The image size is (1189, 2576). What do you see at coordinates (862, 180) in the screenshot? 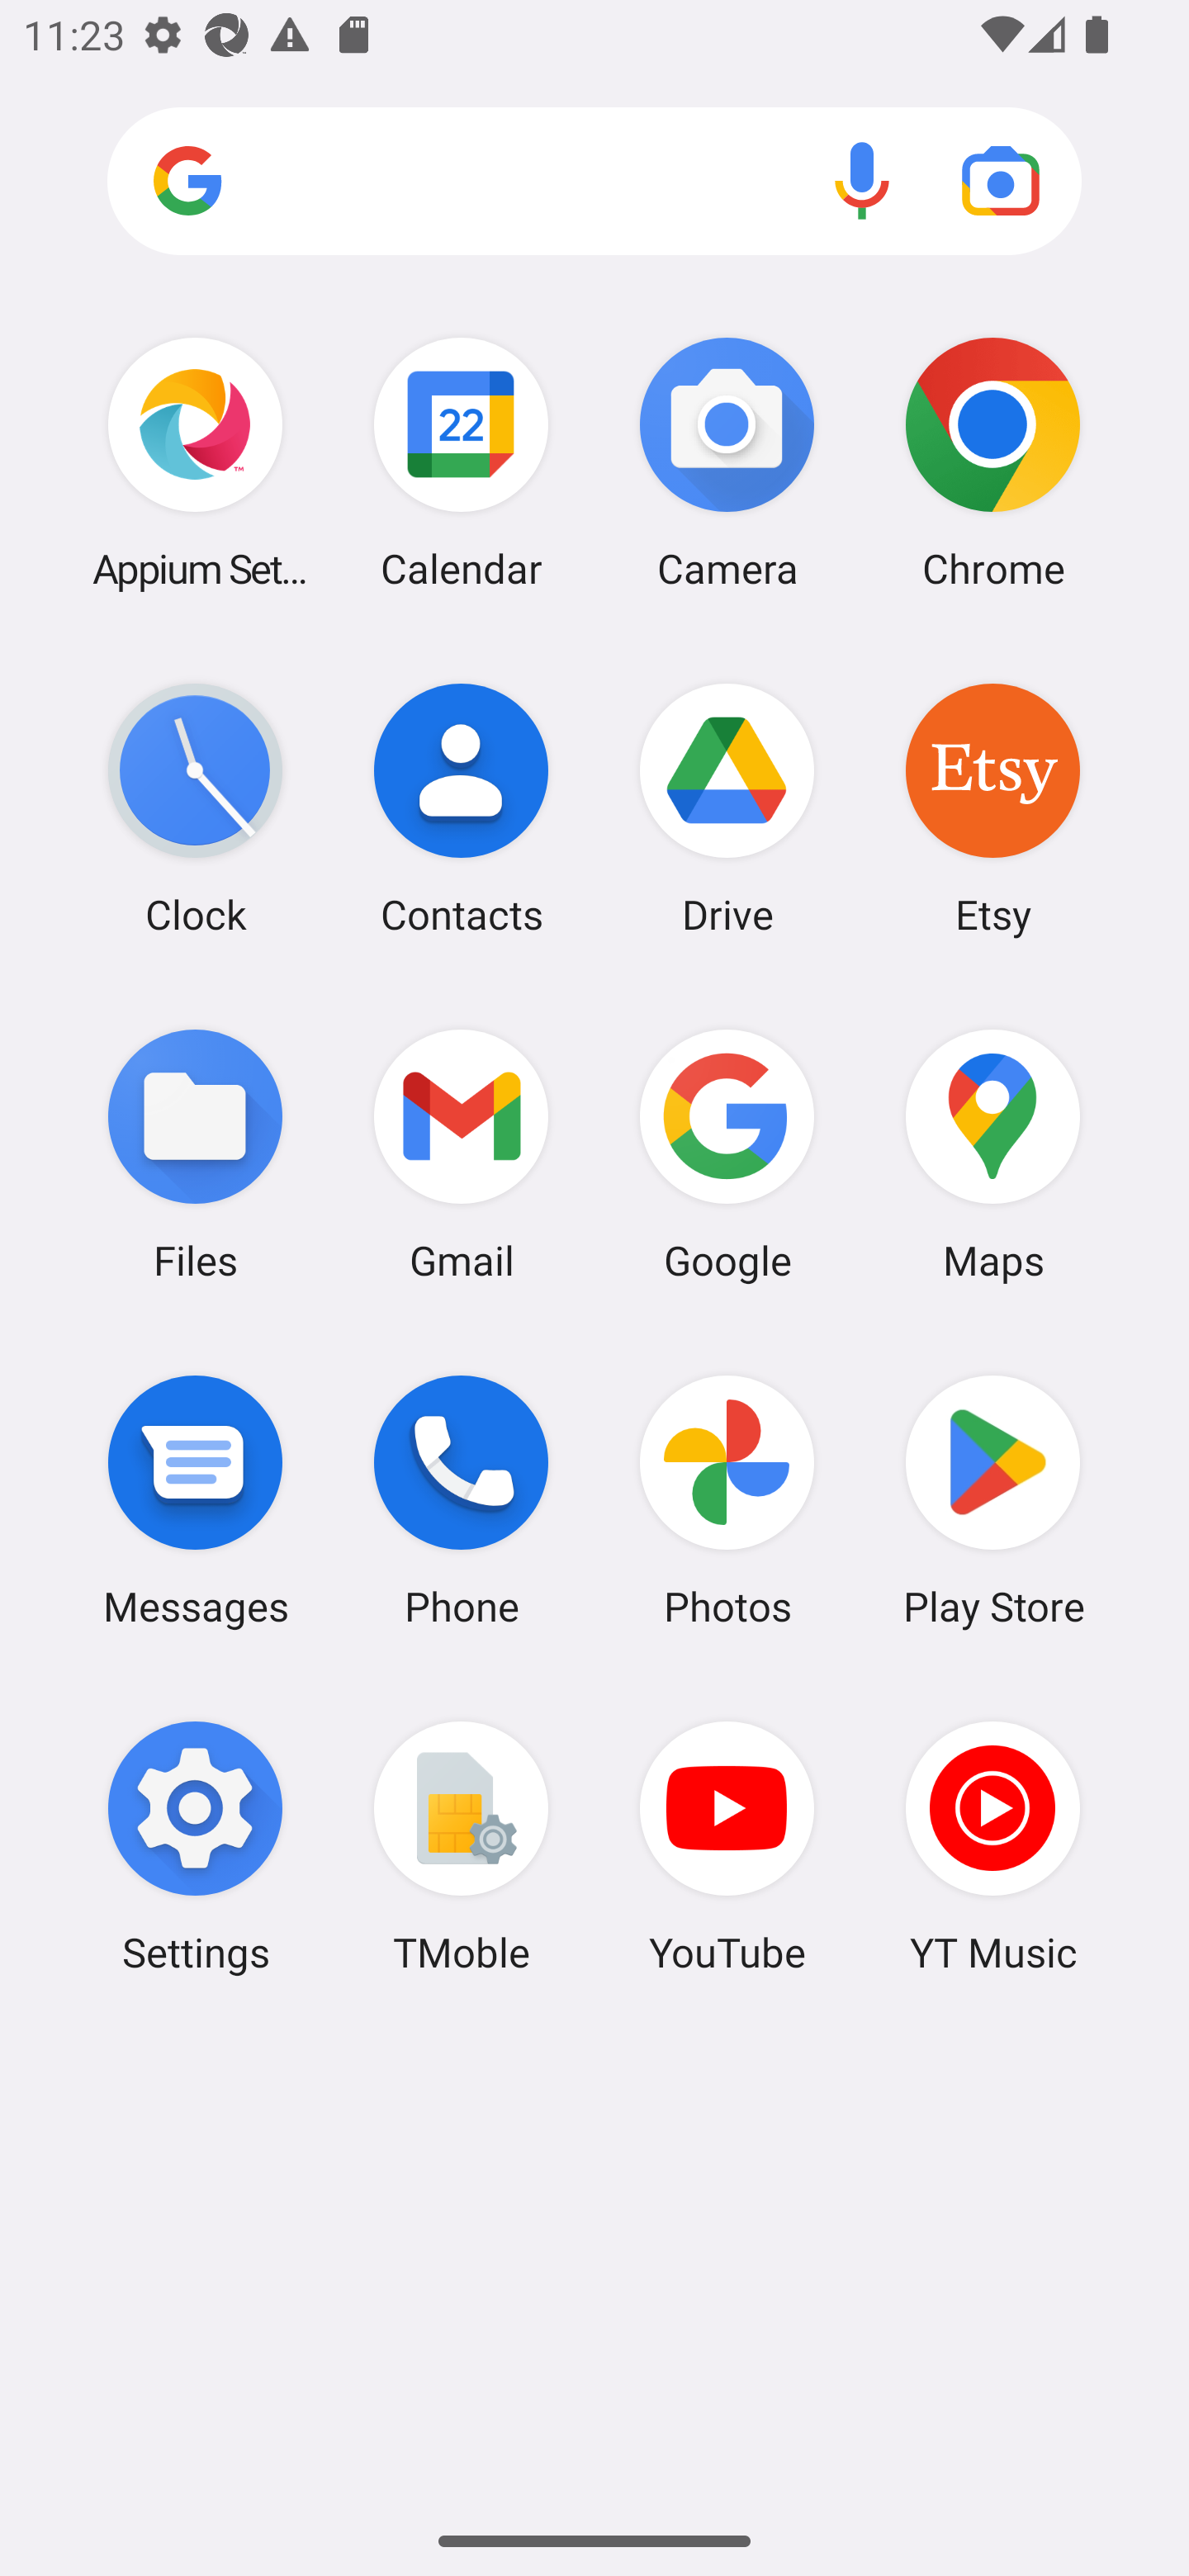
I see `Voice search` at bounding box center [862, 180].